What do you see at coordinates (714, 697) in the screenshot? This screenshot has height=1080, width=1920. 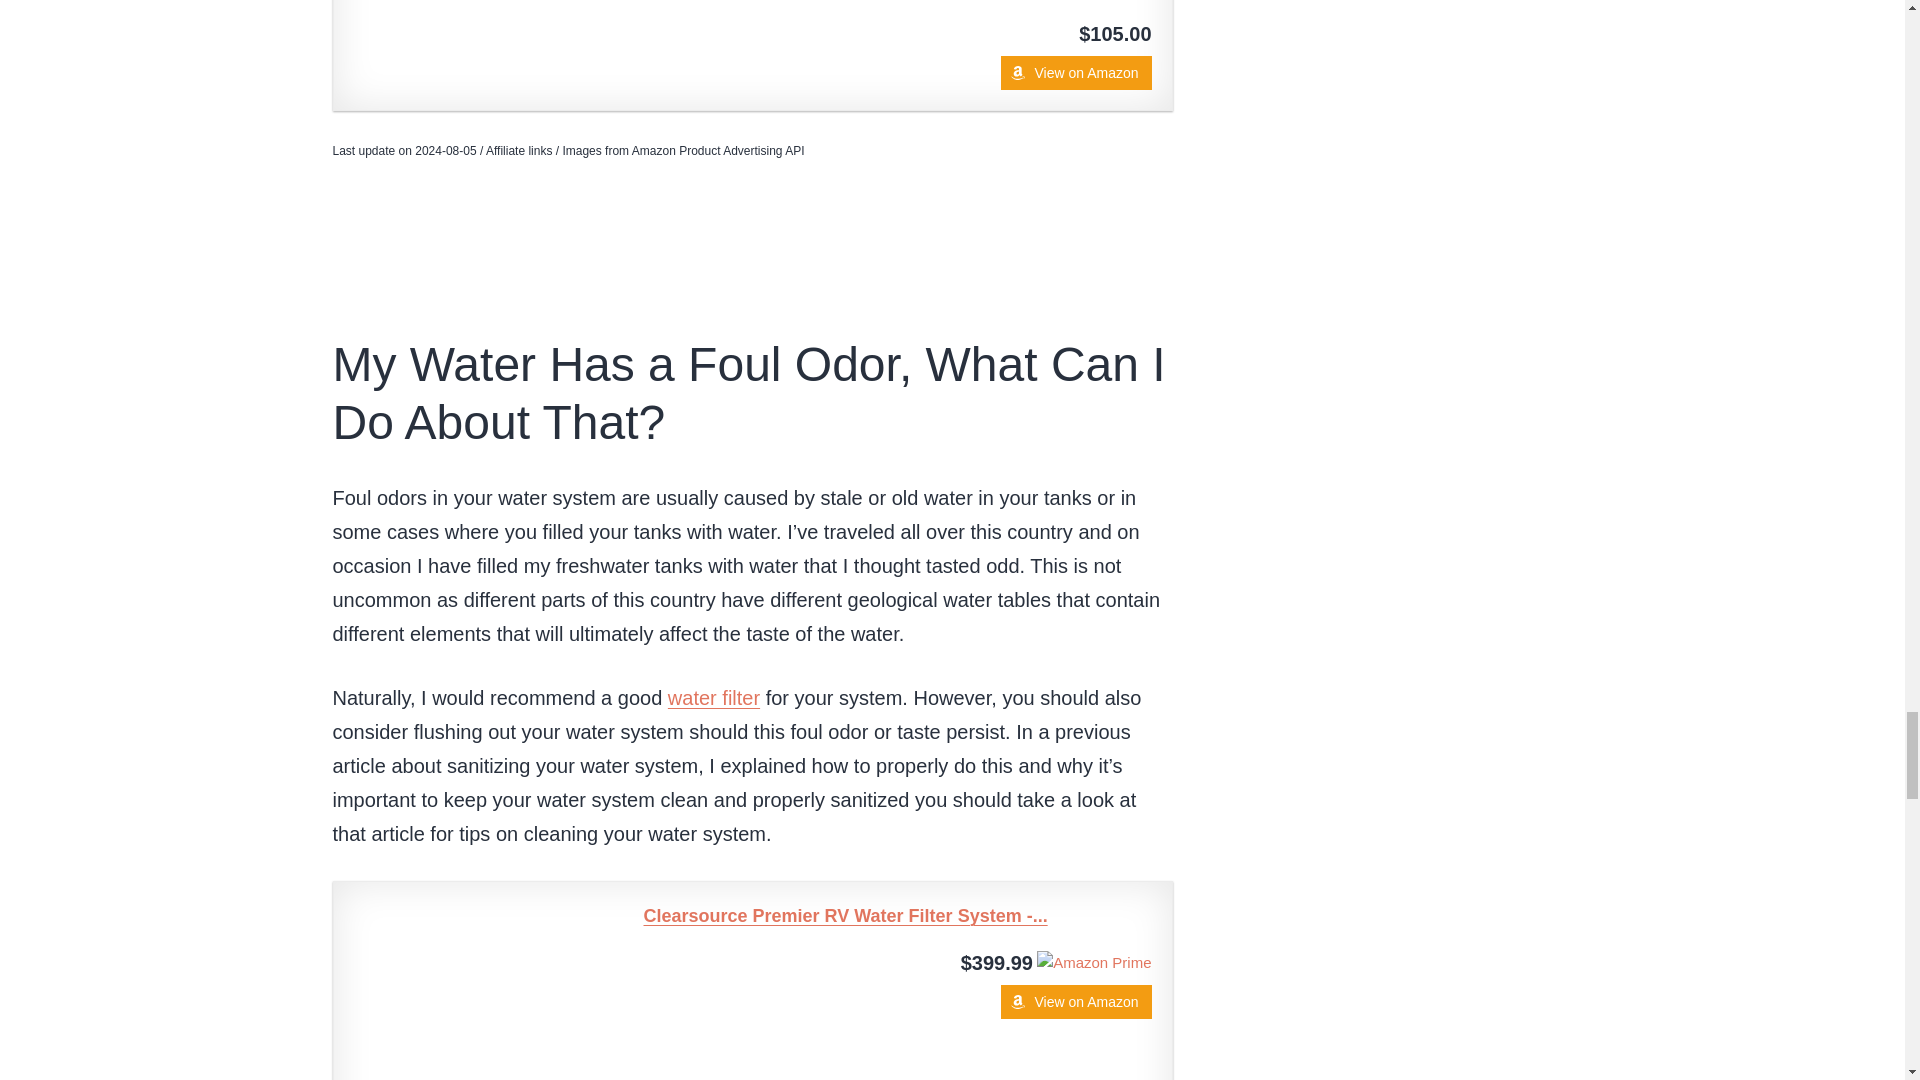 I see `water filter` at bounding box center [714, 697].